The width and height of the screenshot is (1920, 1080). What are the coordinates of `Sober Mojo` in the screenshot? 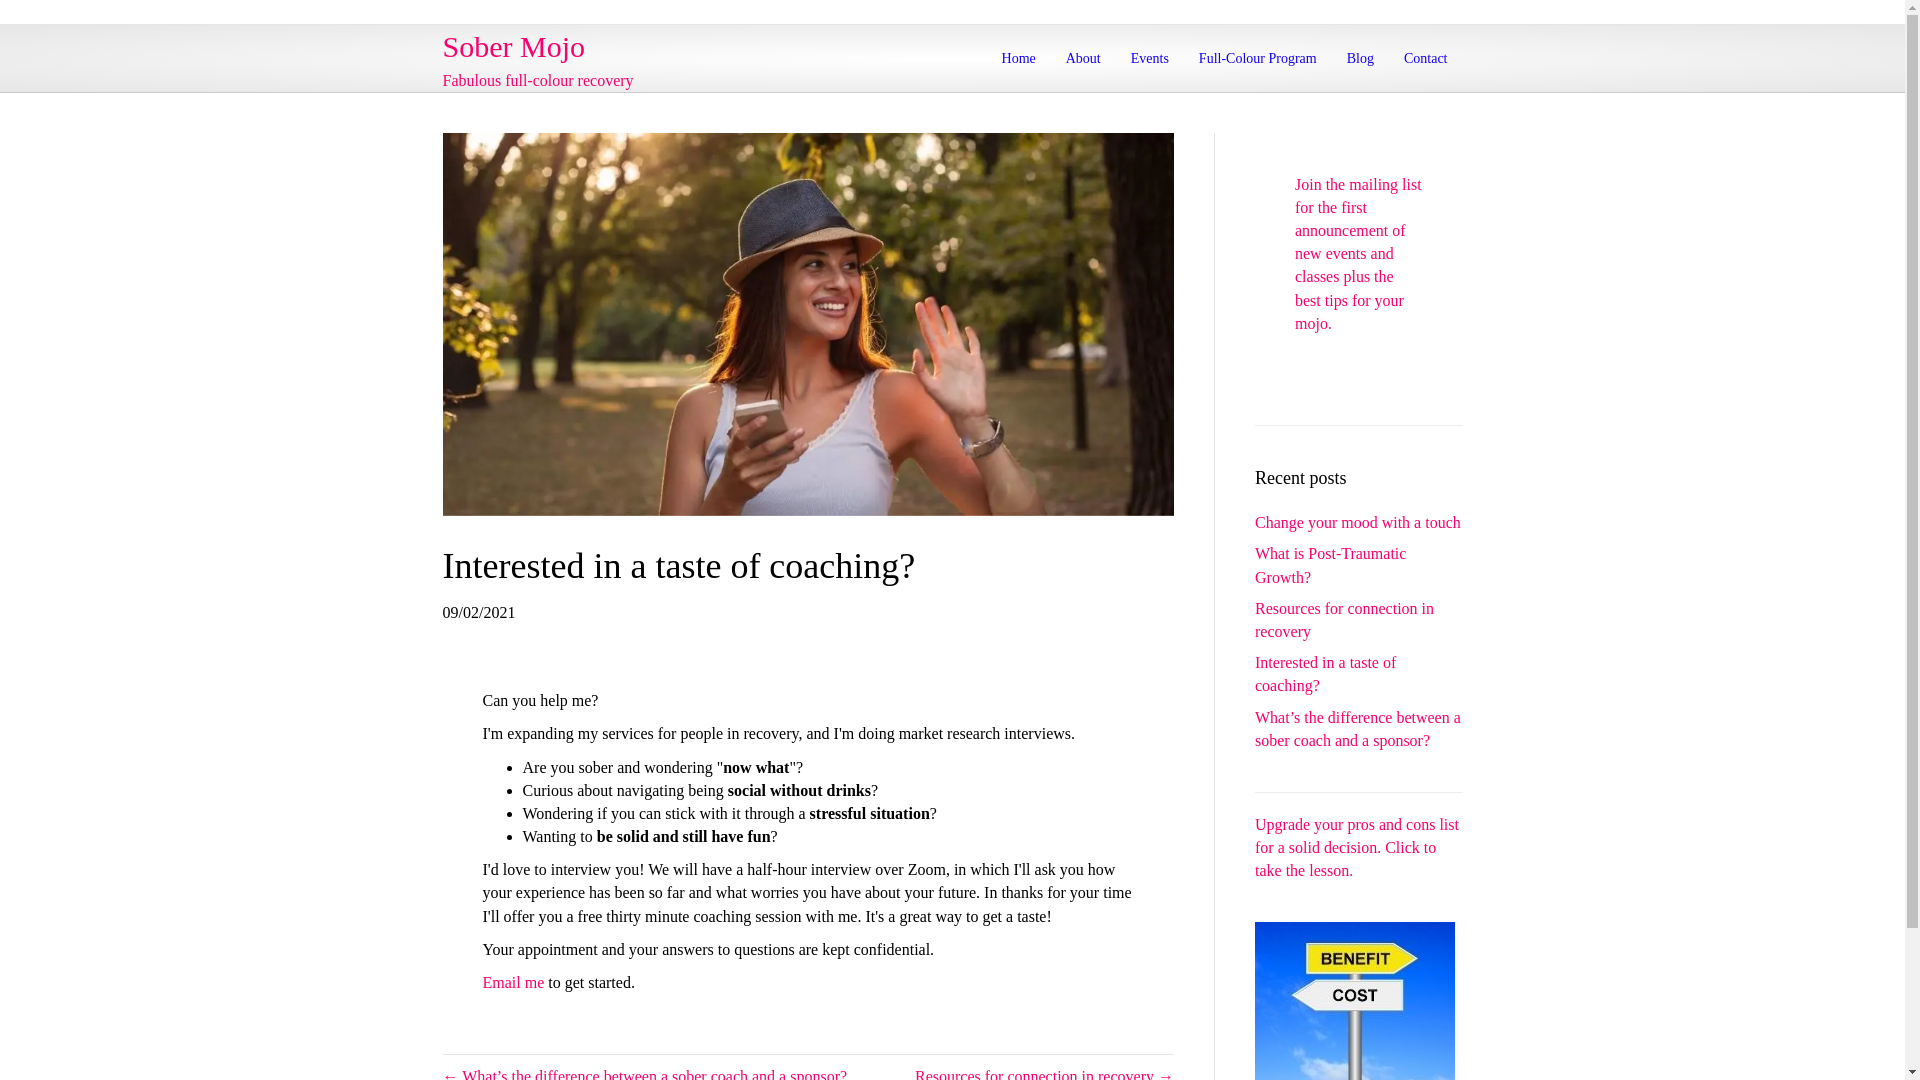 It's located at (604, 46).